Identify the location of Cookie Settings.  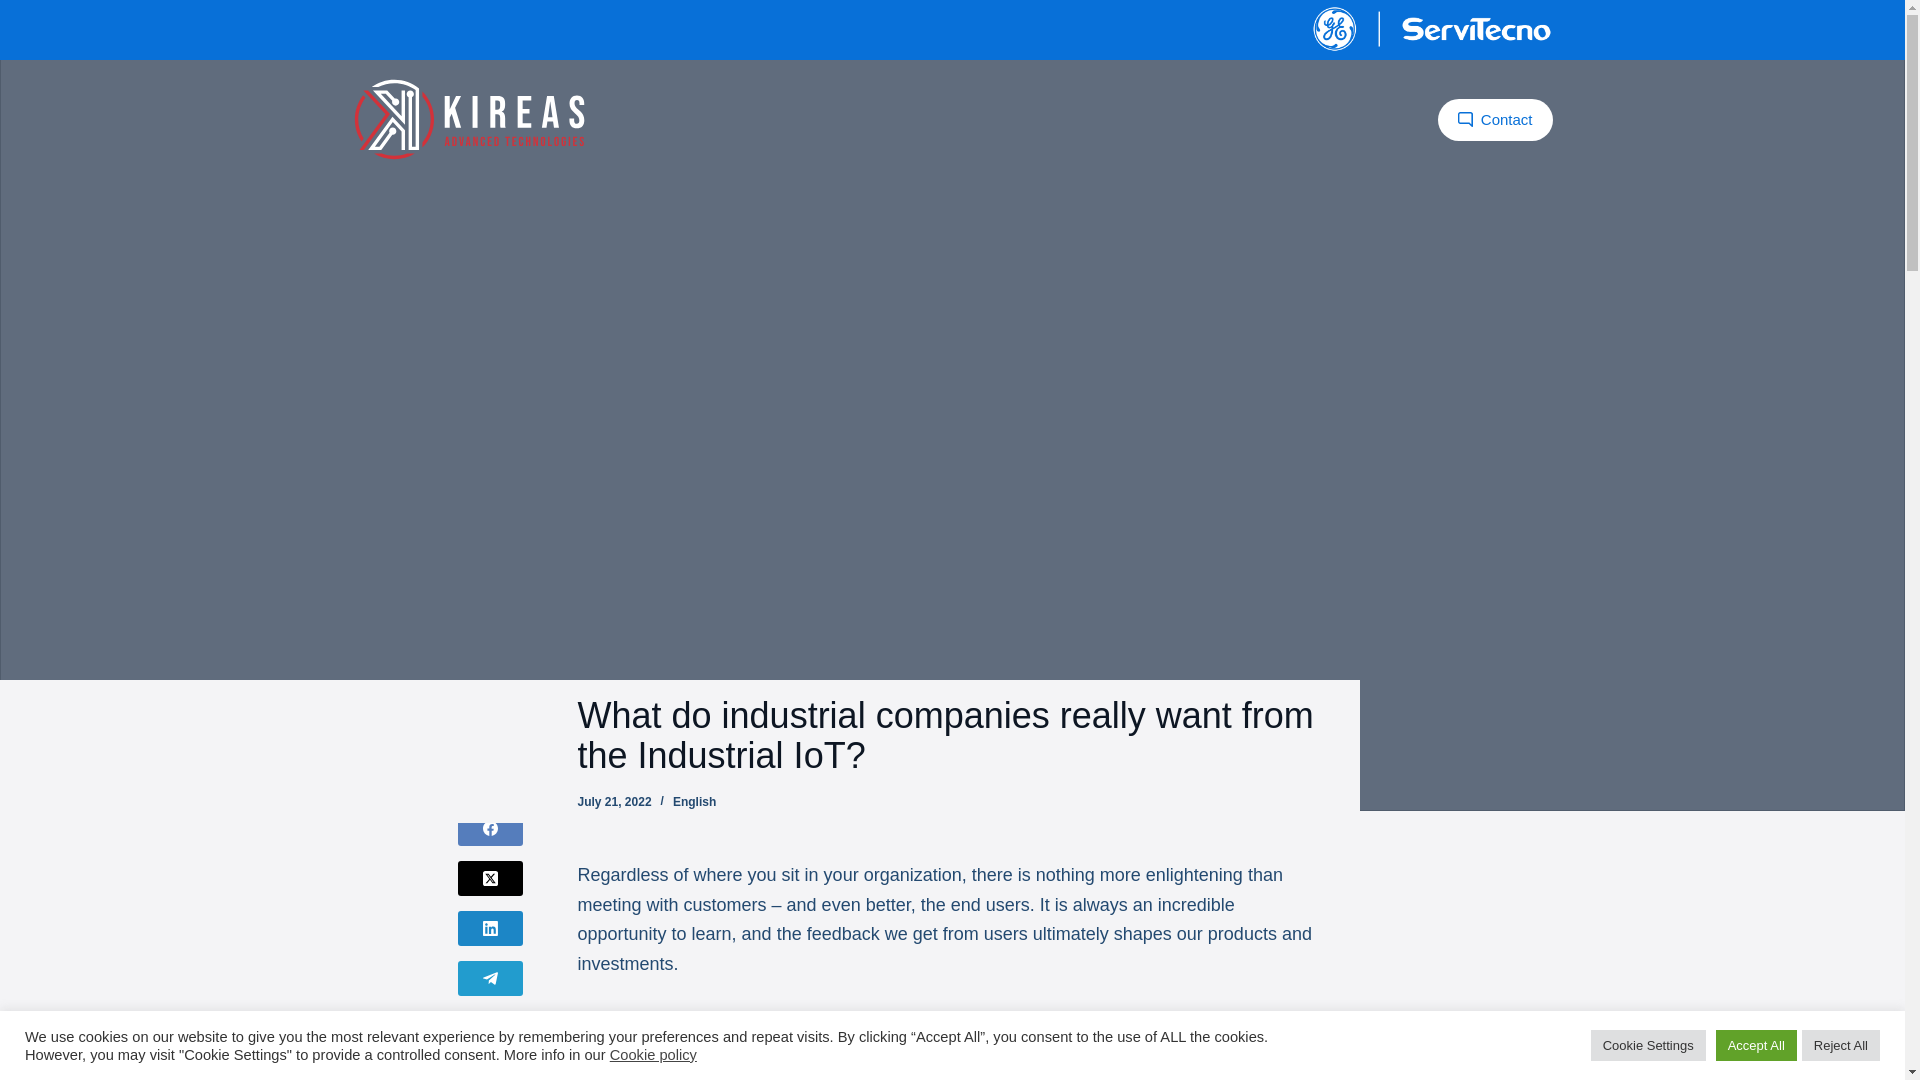
(1648, 1045).